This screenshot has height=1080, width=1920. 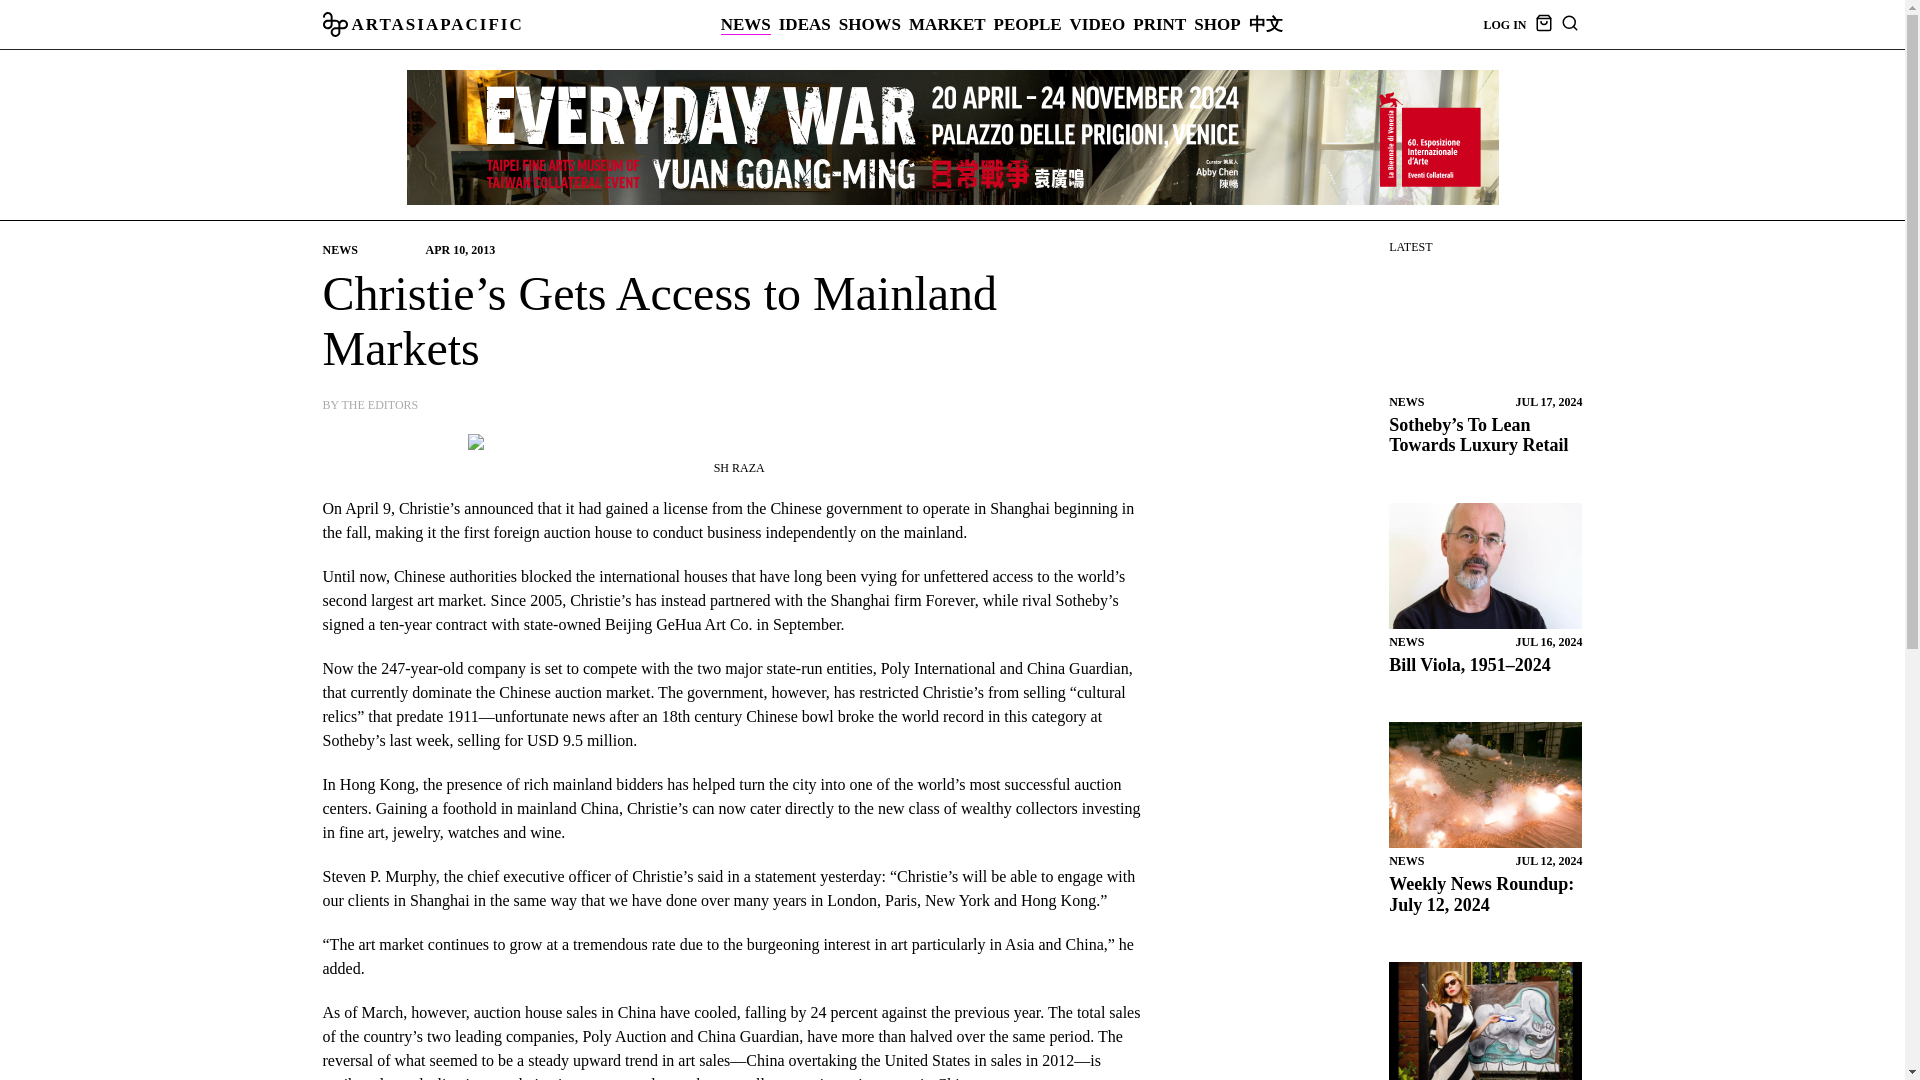 What do you see at coordinates (1504, 25) in the screenshot?
I see `LOG IN` at bounding box center [1504, 25].